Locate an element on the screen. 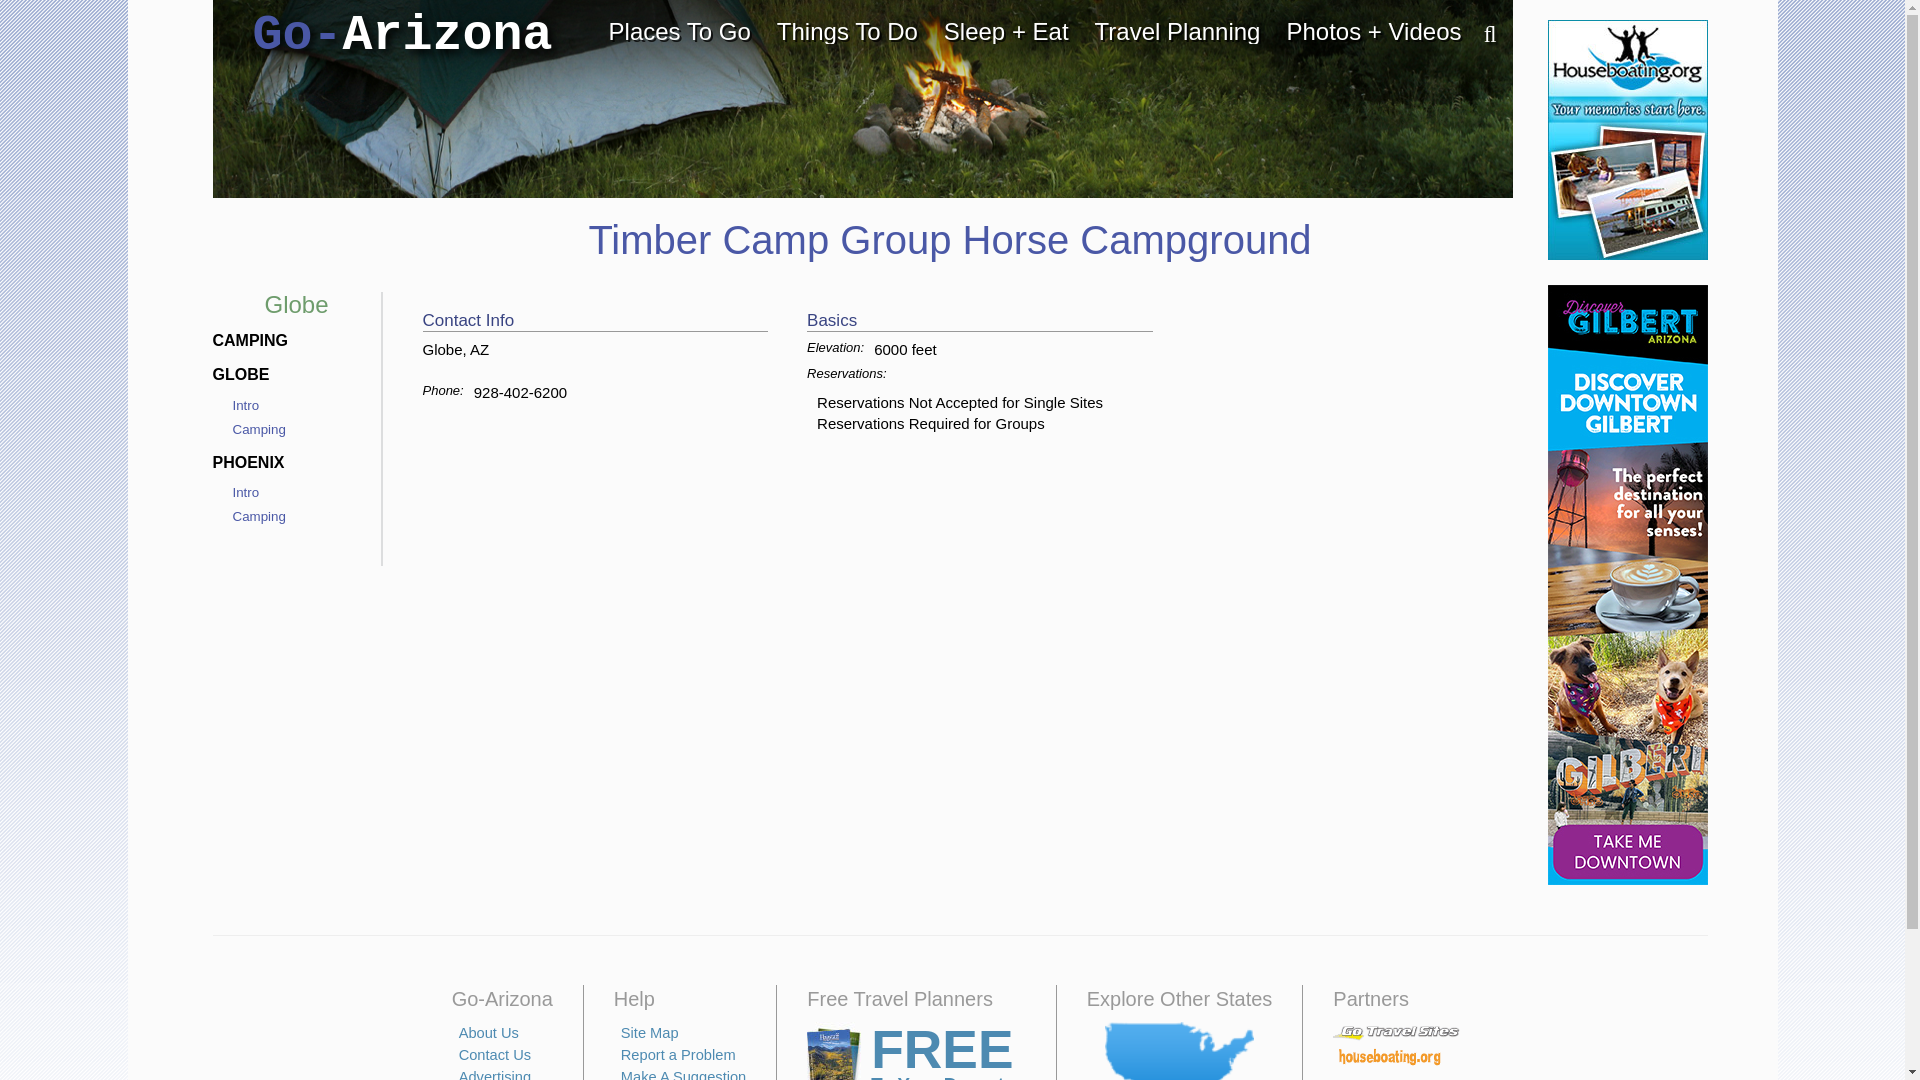  Request Your Arizona Travel Information is located at coordinates (916, 1050).